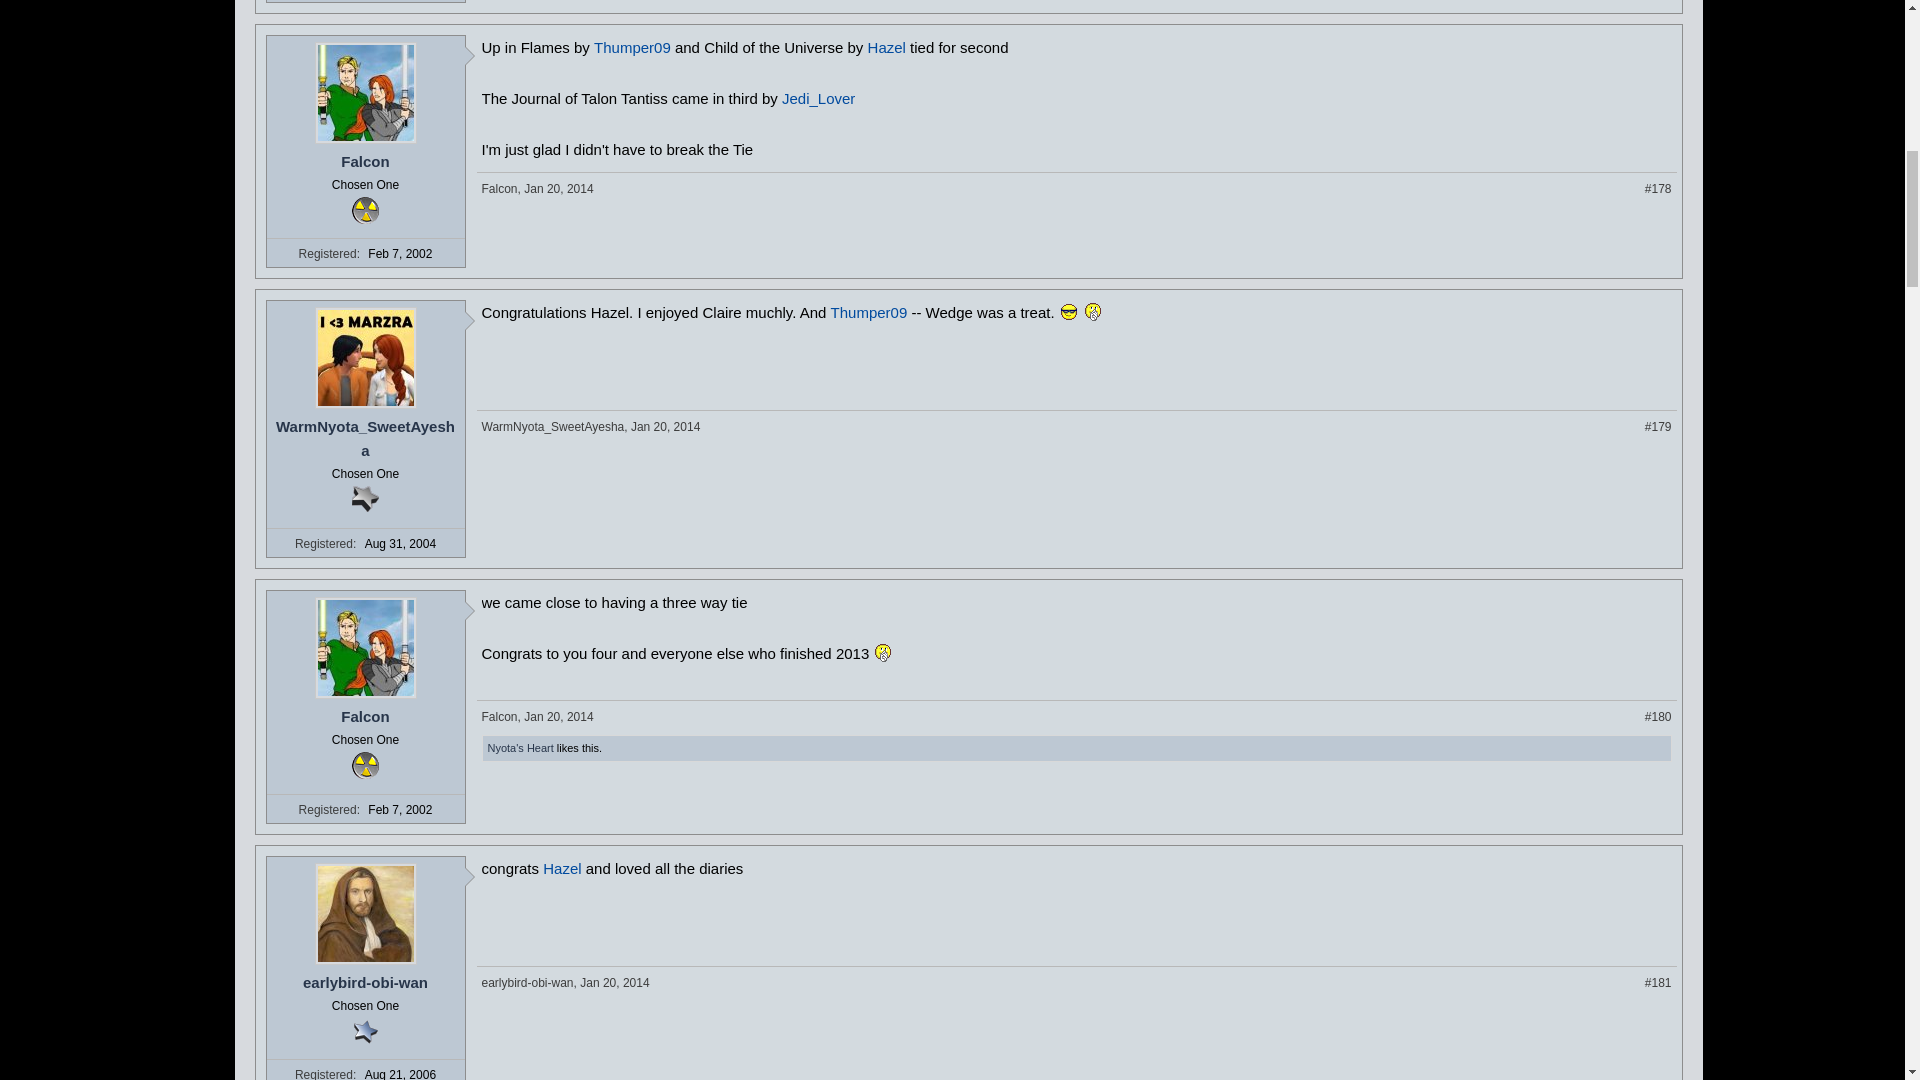 The width and height of the screenshot is (1920, 1080). What do you see at coordinates (666, 427) in the screenshot?
I see `Permalink` at bounding box center [666, 427].